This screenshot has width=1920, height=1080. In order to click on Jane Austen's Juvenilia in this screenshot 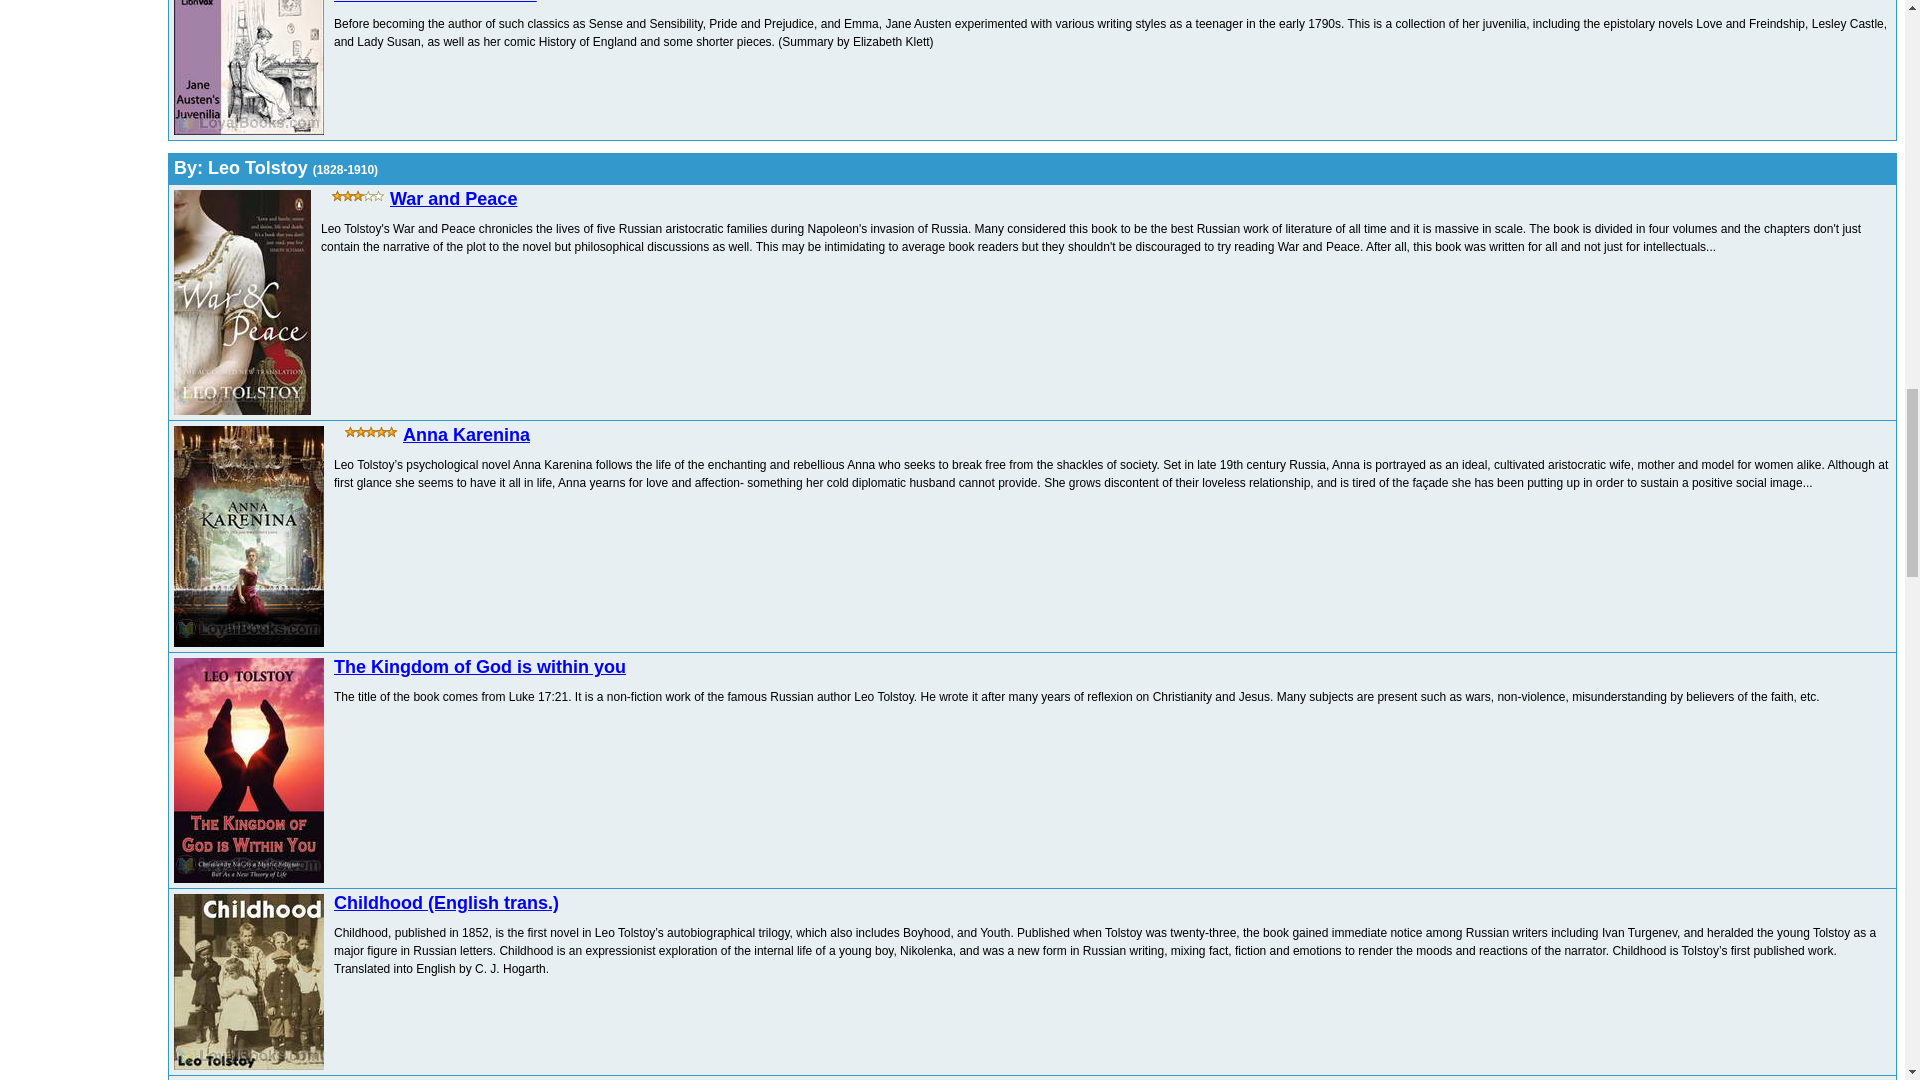, I will do `click(436, 2)`.